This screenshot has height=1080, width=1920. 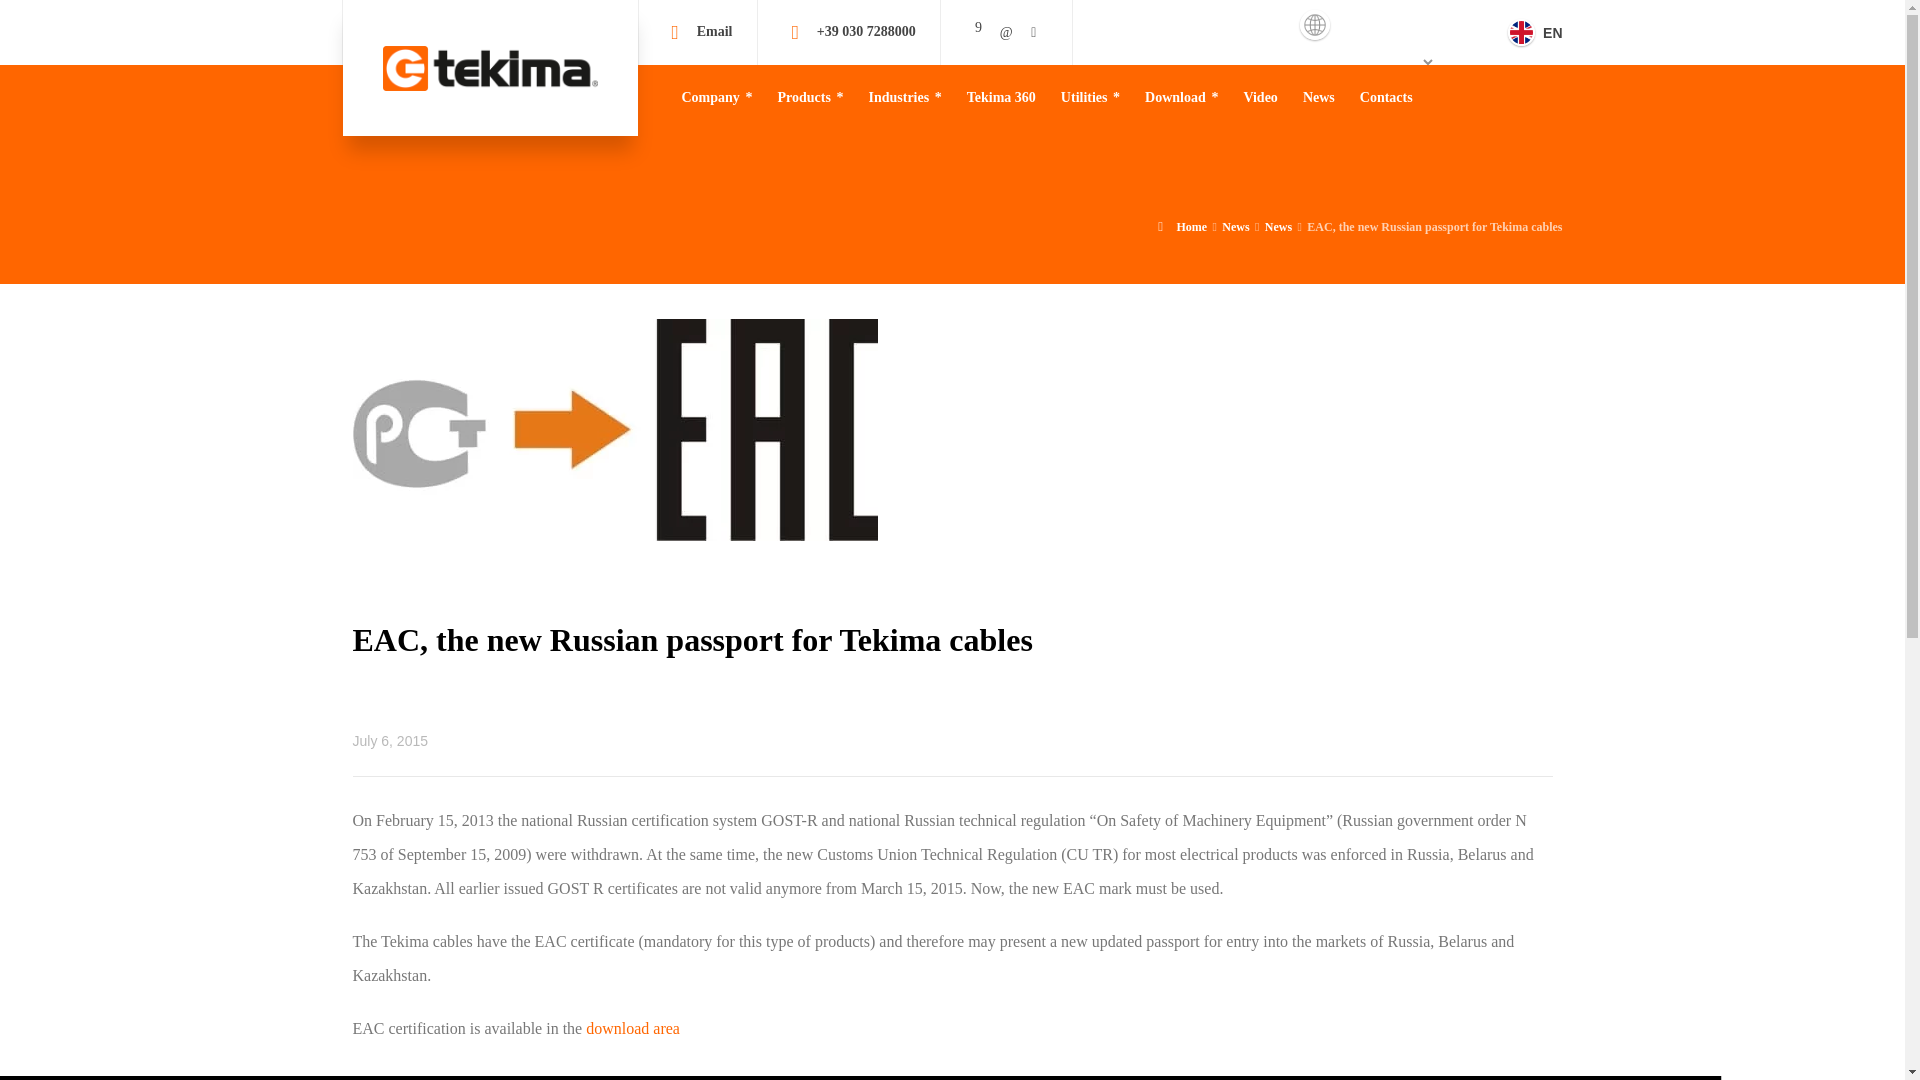 I want to click on Email, so click(x=714, y=30).